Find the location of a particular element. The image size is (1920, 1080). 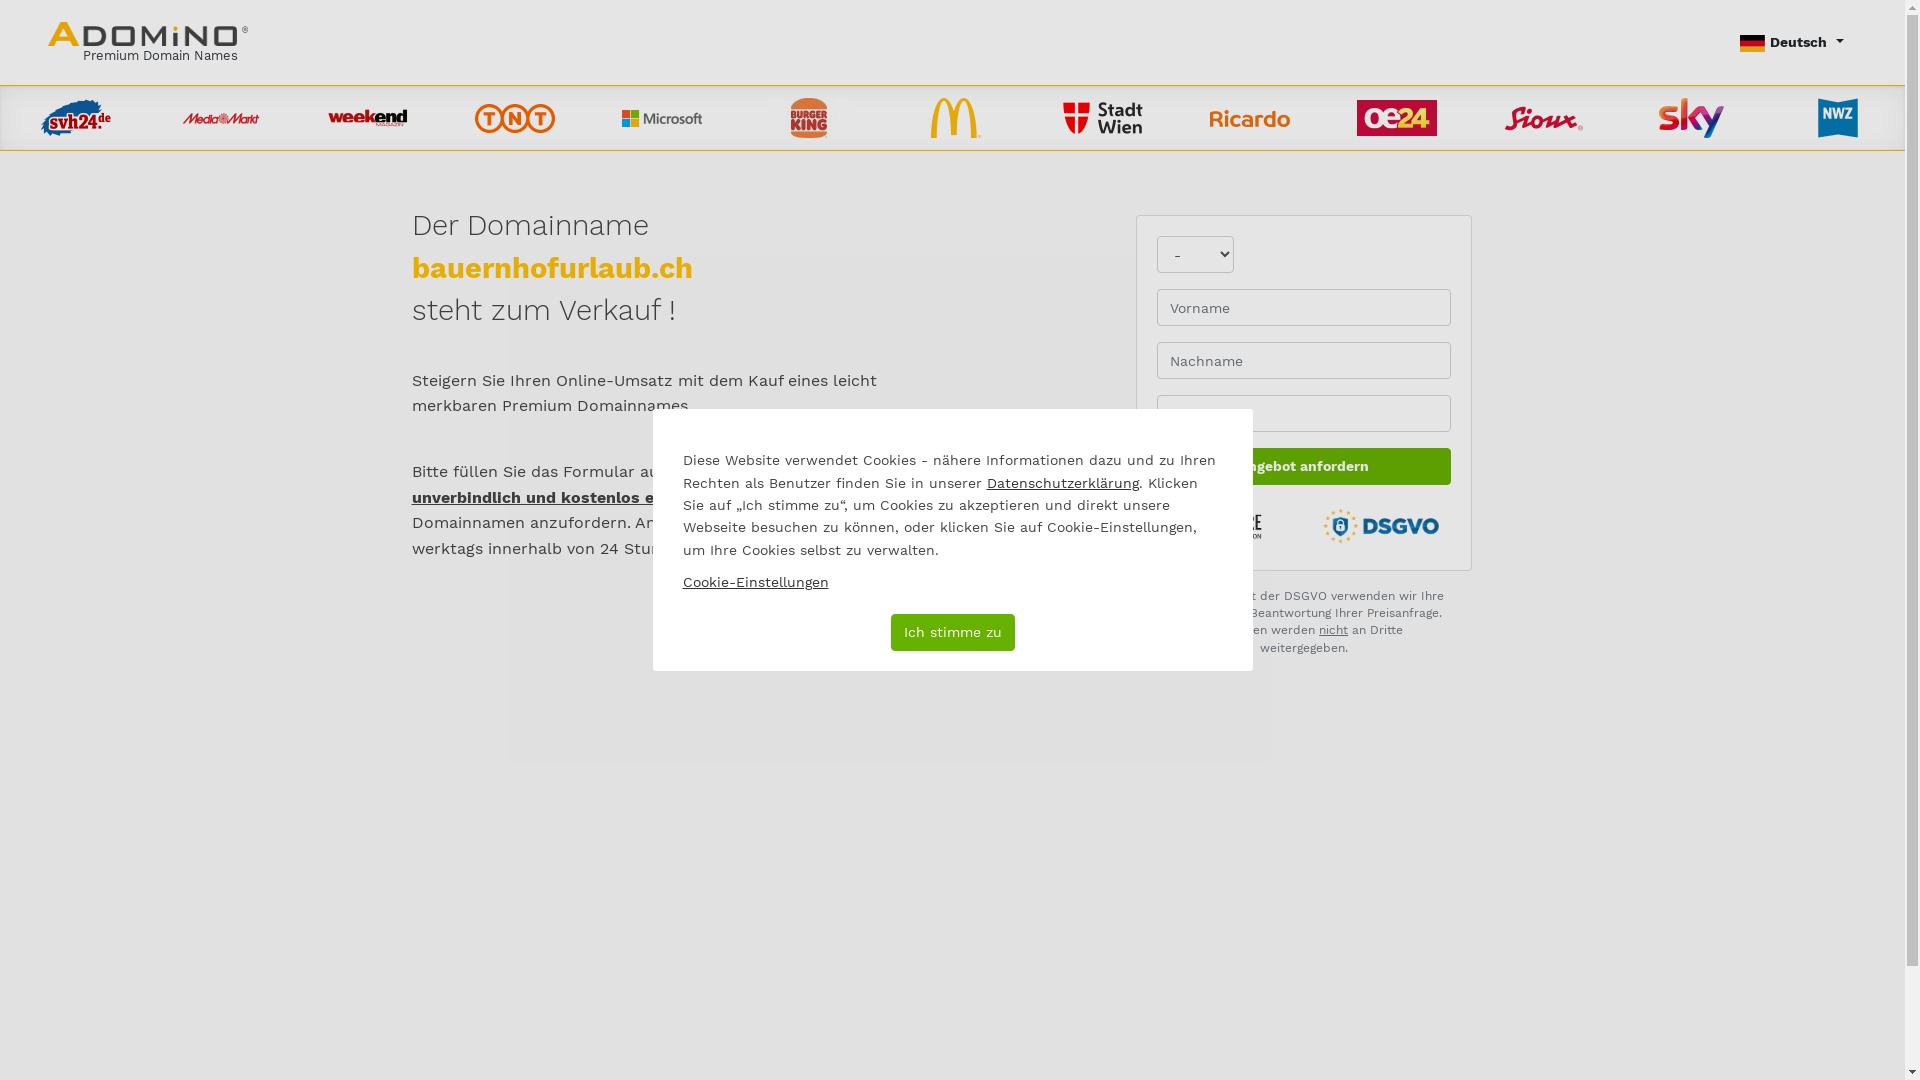

Deutsch is located at coordinates (1792, 42).